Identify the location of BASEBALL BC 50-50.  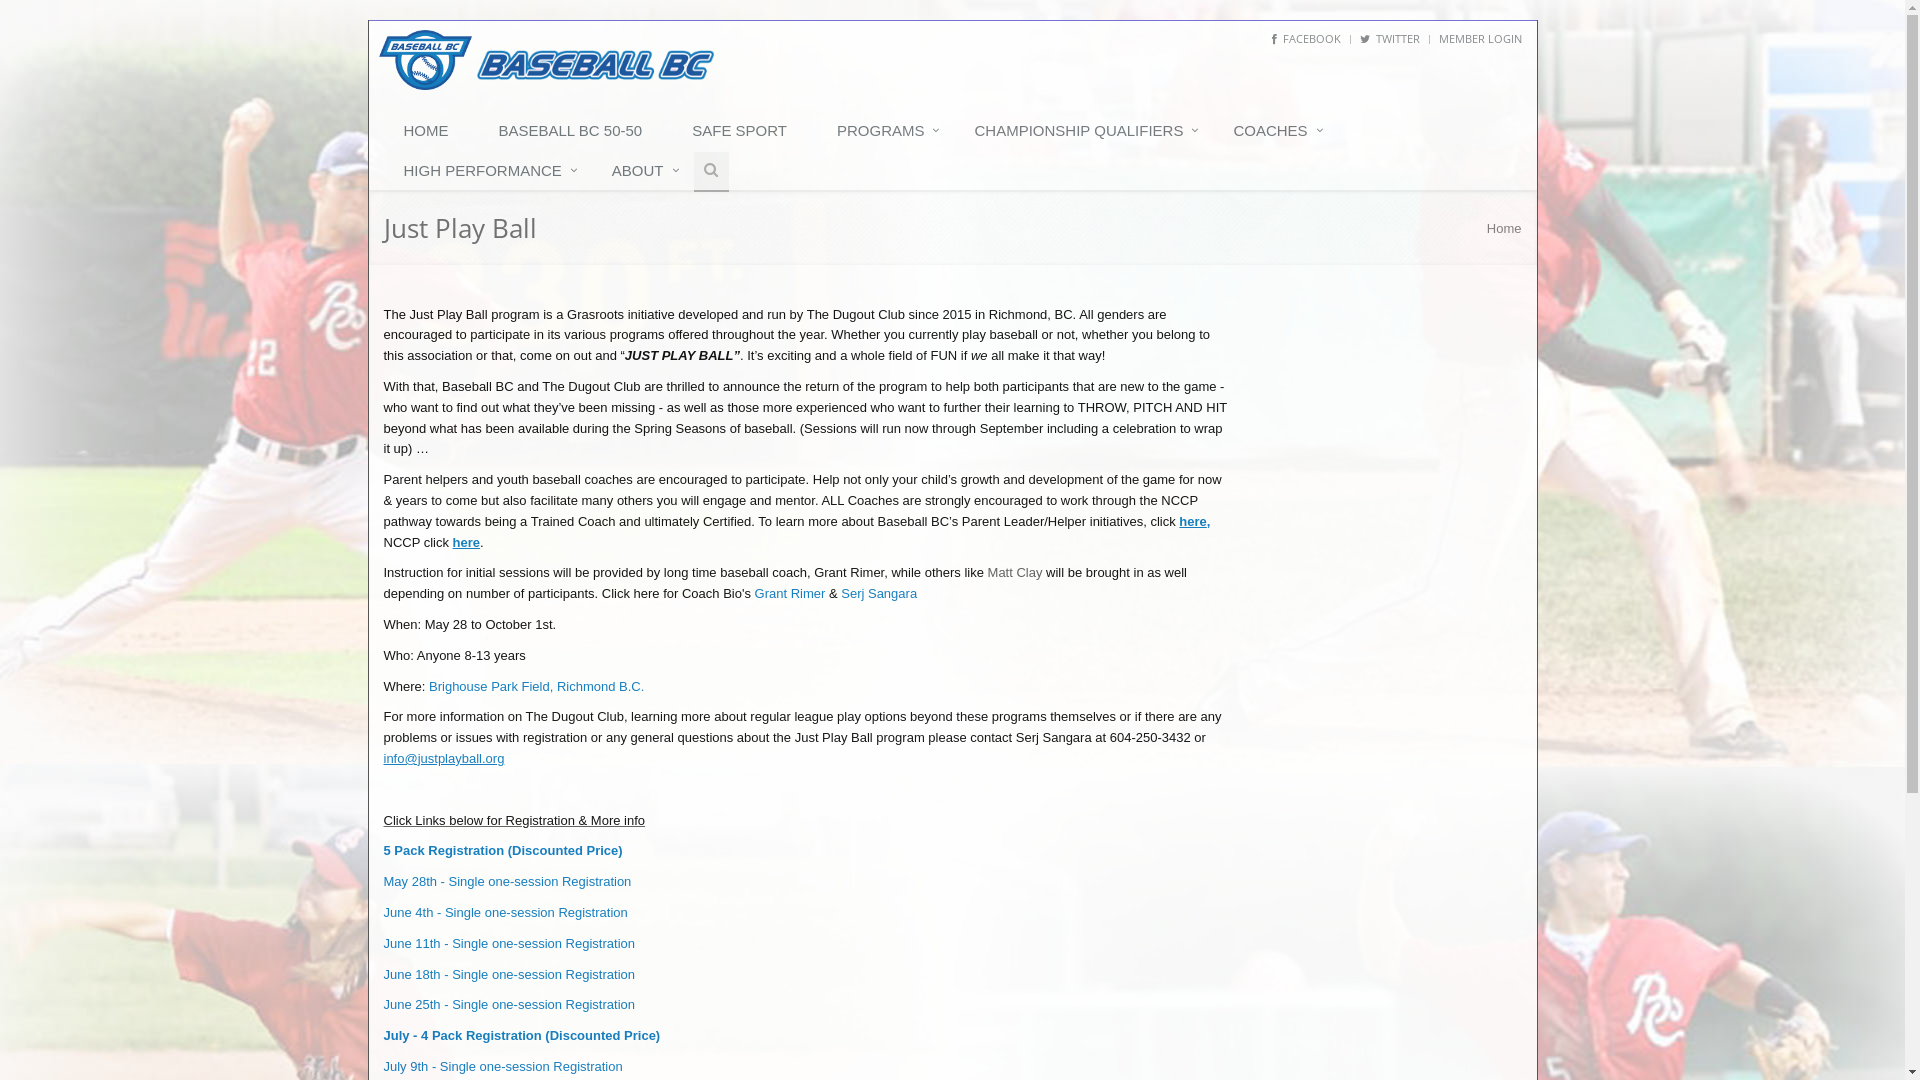
(575, 132).